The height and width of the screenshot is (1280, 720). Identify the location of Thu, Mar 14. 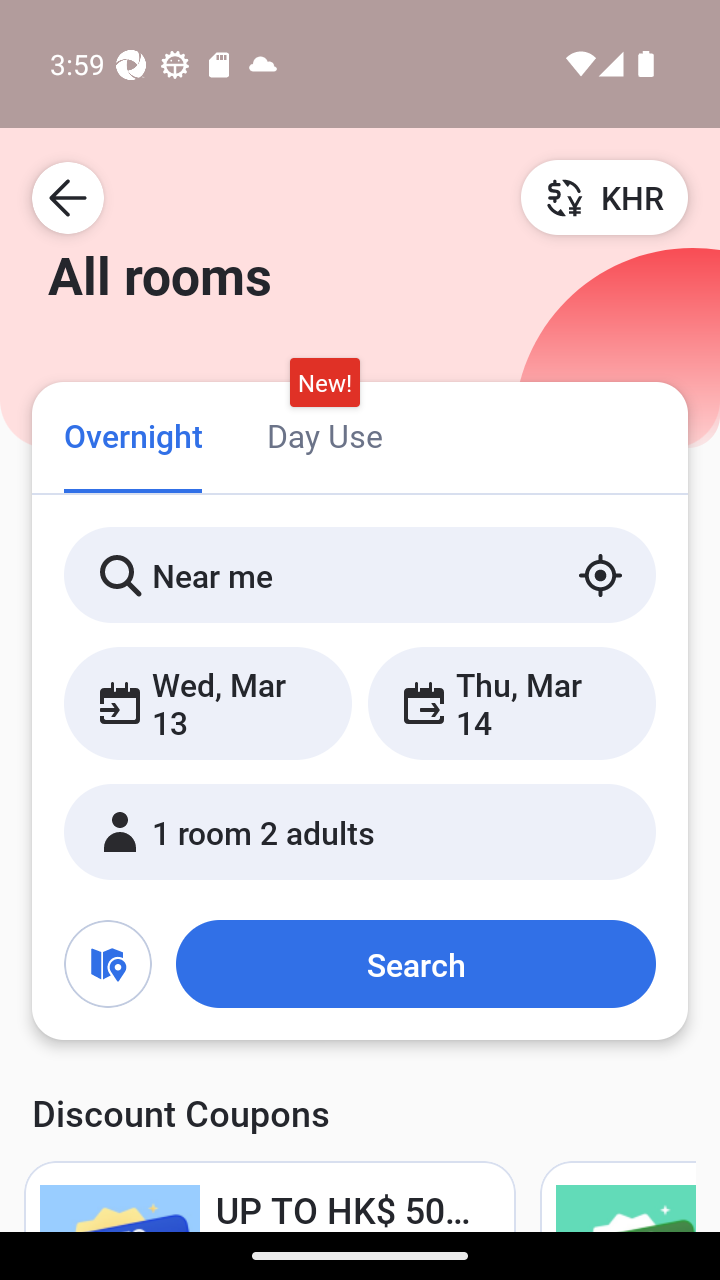
(511, 703).